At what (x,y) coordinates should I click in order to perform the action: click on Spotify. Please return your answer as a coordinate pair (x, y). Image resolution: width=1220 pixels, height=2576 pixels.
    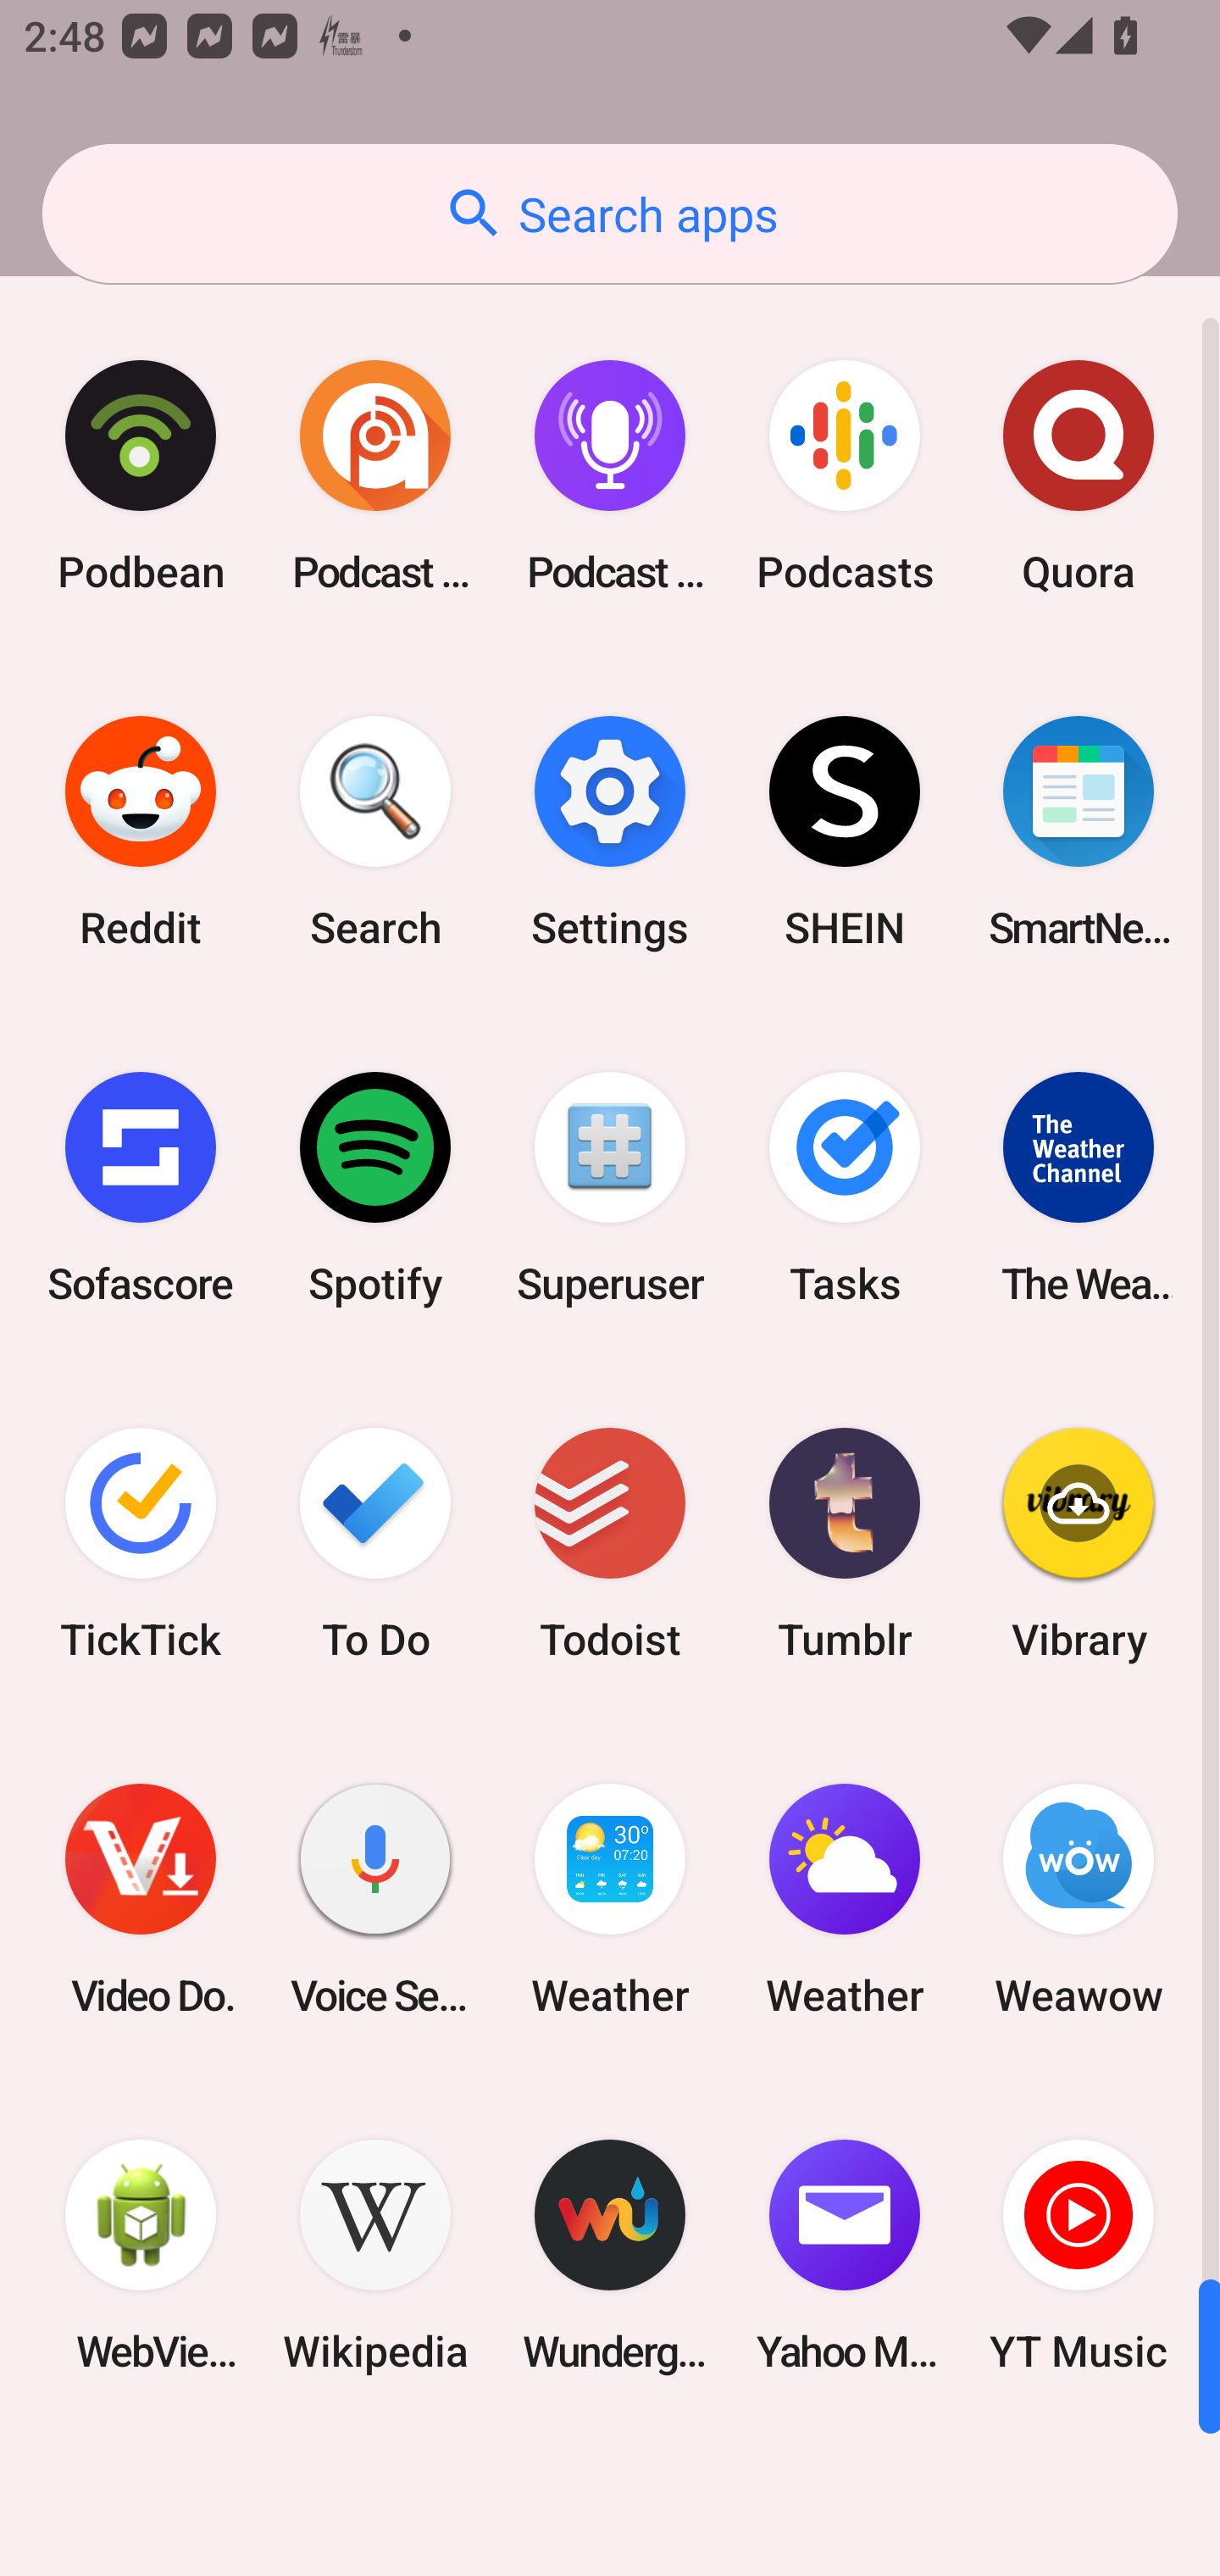
    Looking at the image, I should click on (375, 1187).